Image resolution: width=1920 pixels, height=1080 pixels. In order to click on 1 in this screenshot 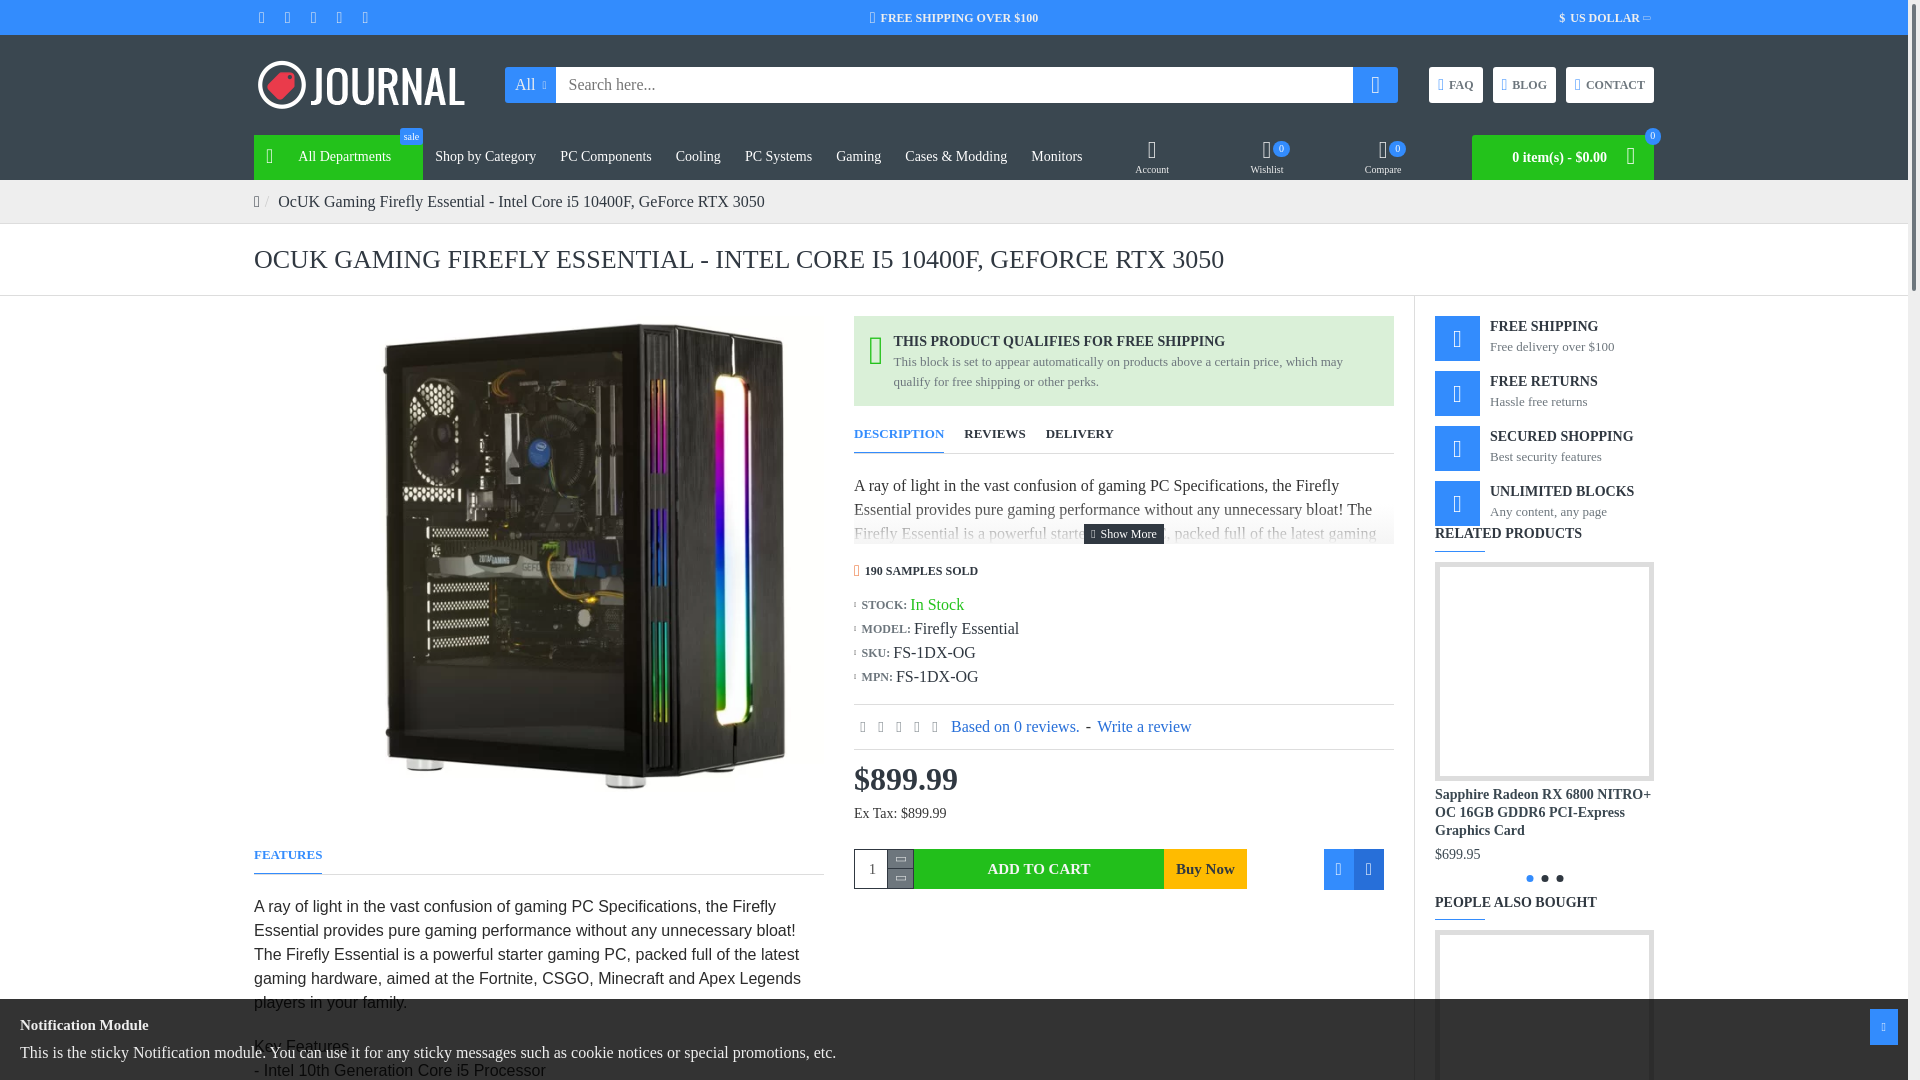, I will do `click(884, 868)`.